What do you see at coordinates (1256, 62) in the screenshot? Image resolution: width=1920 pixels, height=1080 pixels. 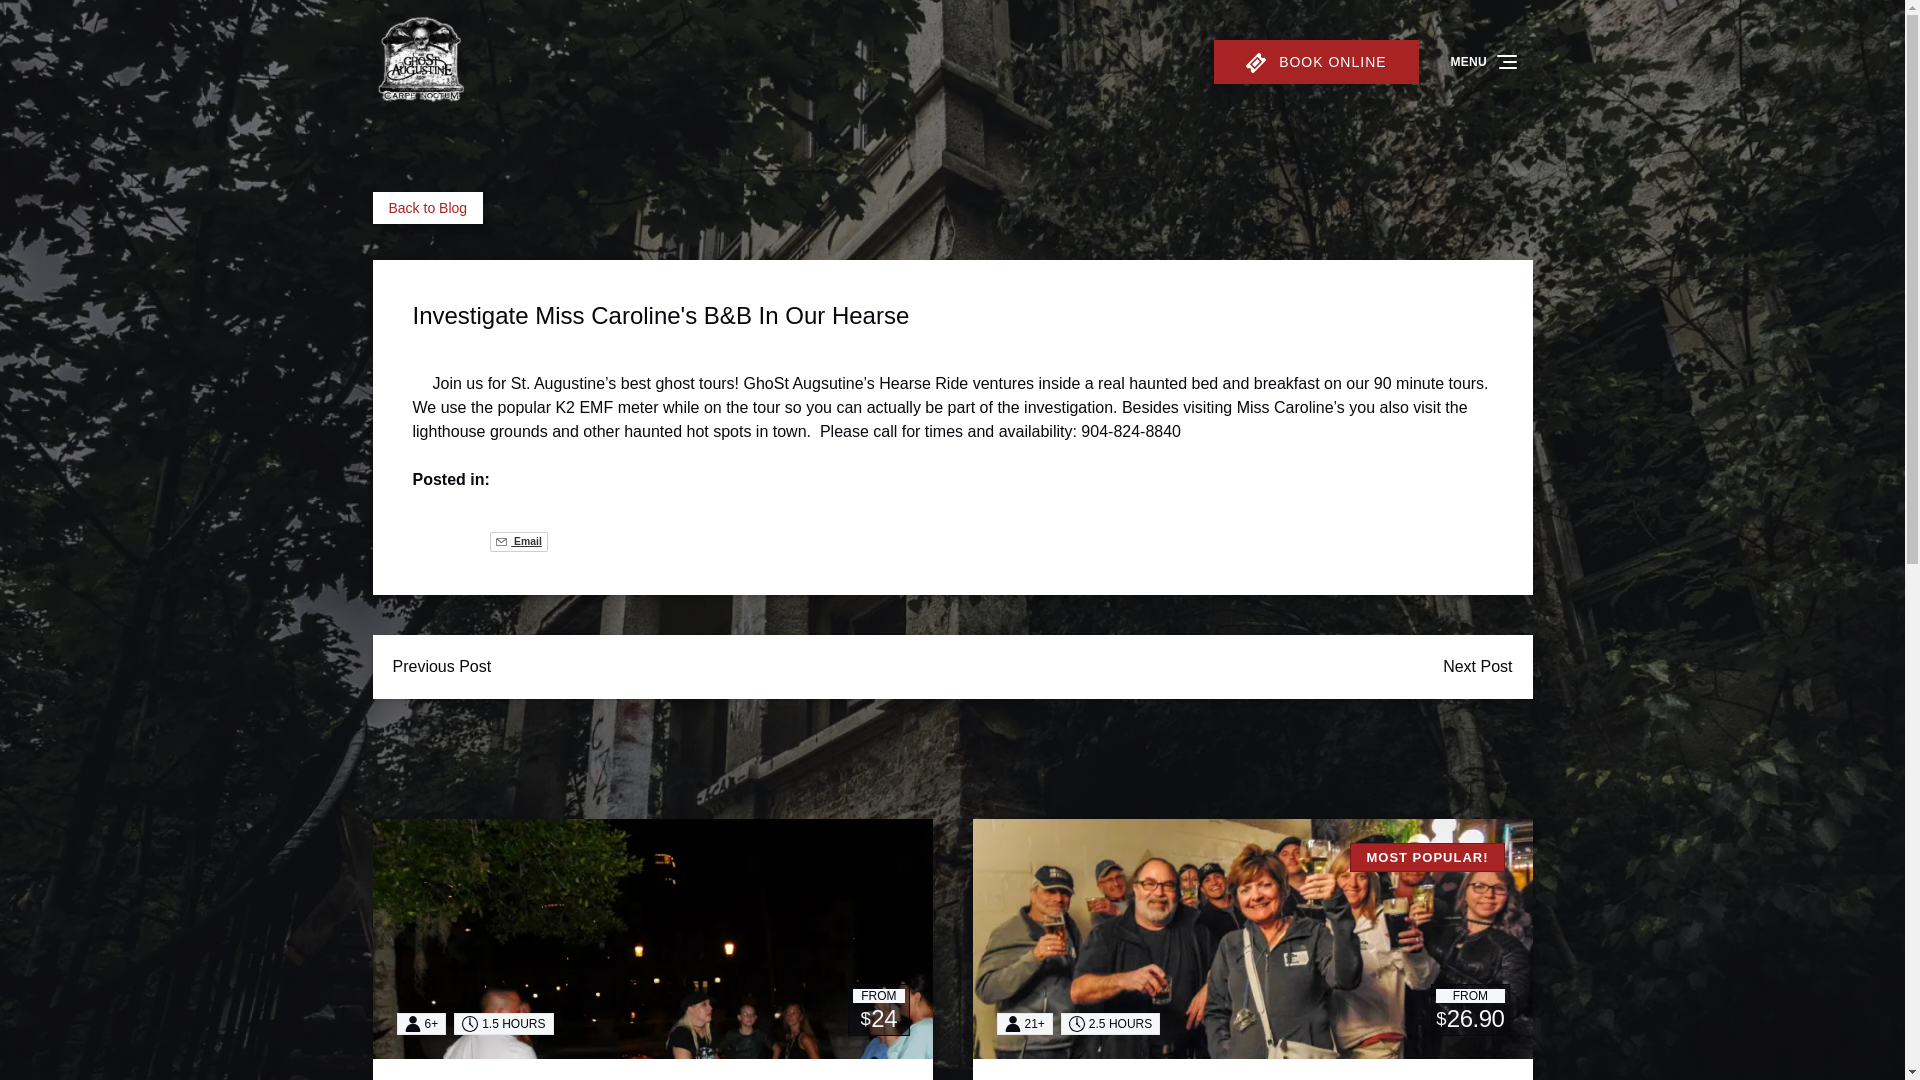 I see `TICKET` at bounding box center [1256, 62].